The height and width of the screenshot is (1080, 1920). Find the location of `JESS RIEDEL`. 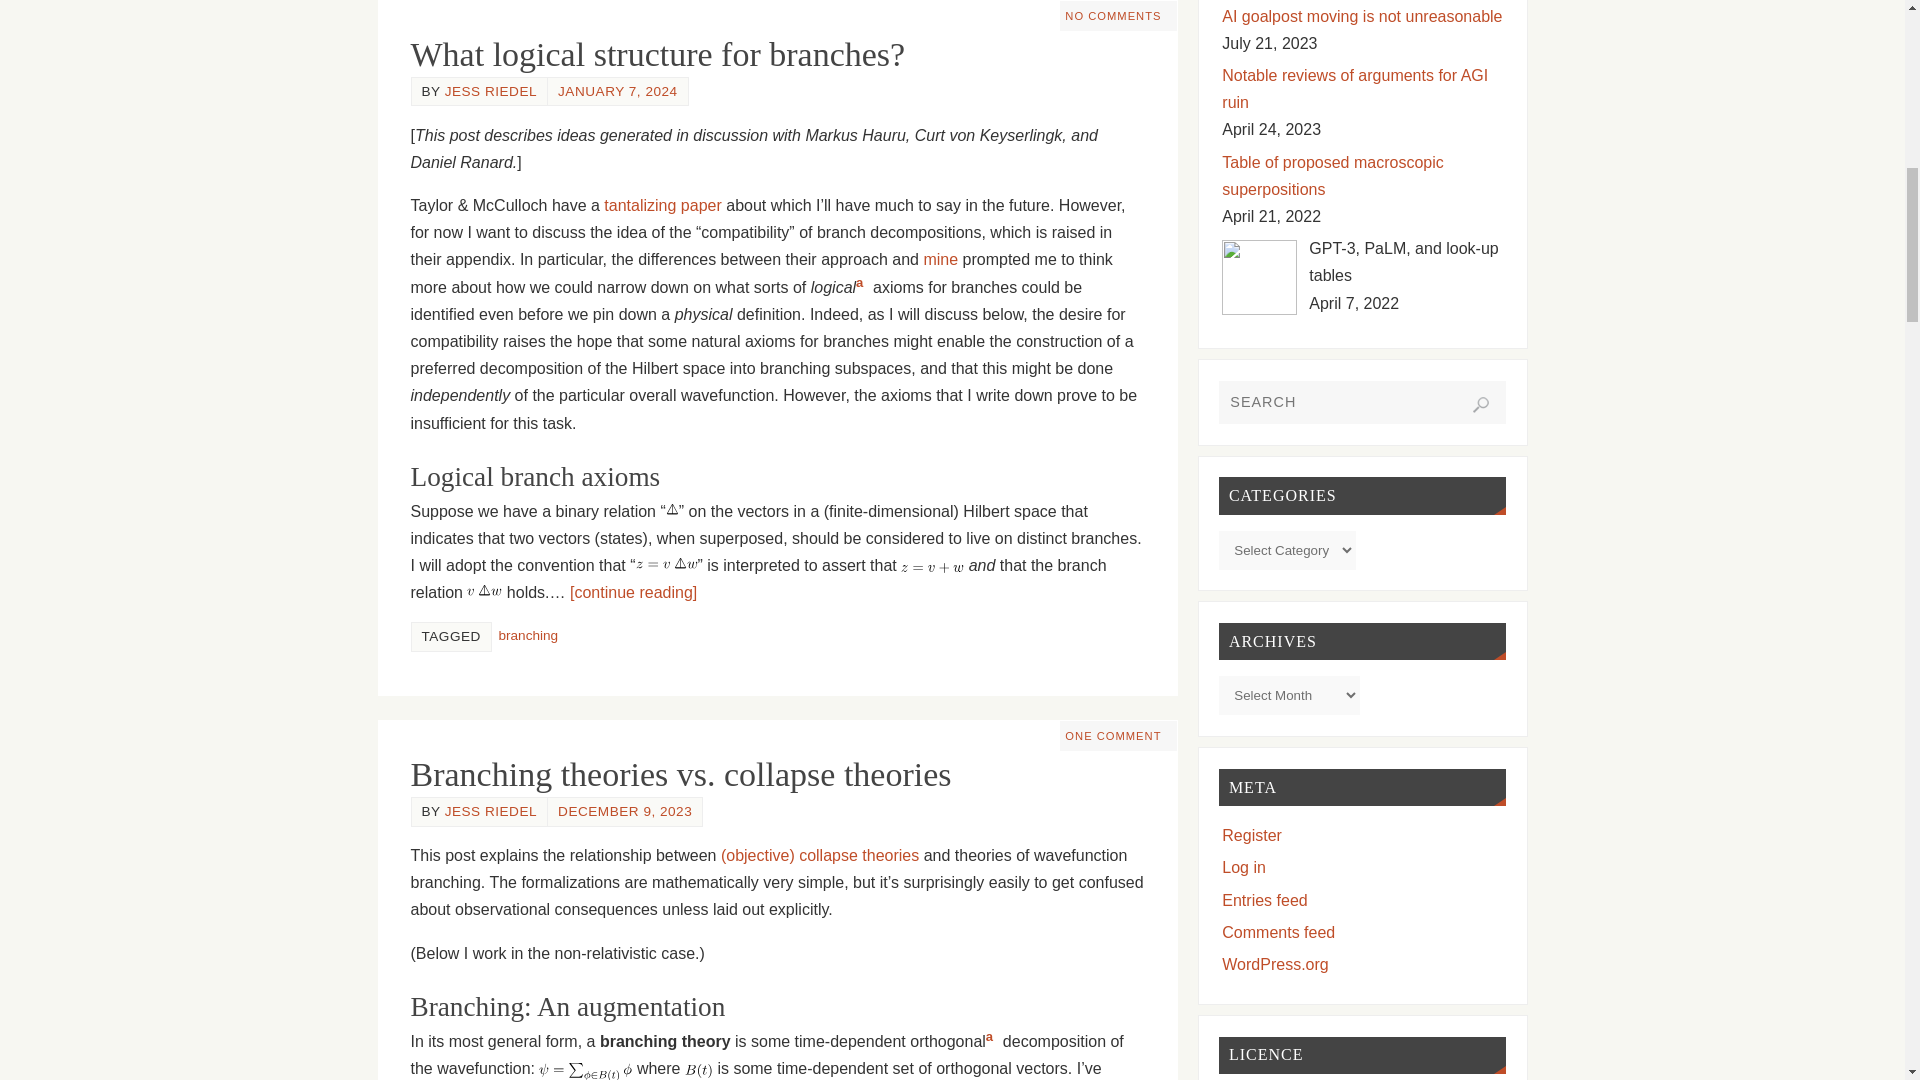

JESS RIEDEL is located at coordinates (491, 92).